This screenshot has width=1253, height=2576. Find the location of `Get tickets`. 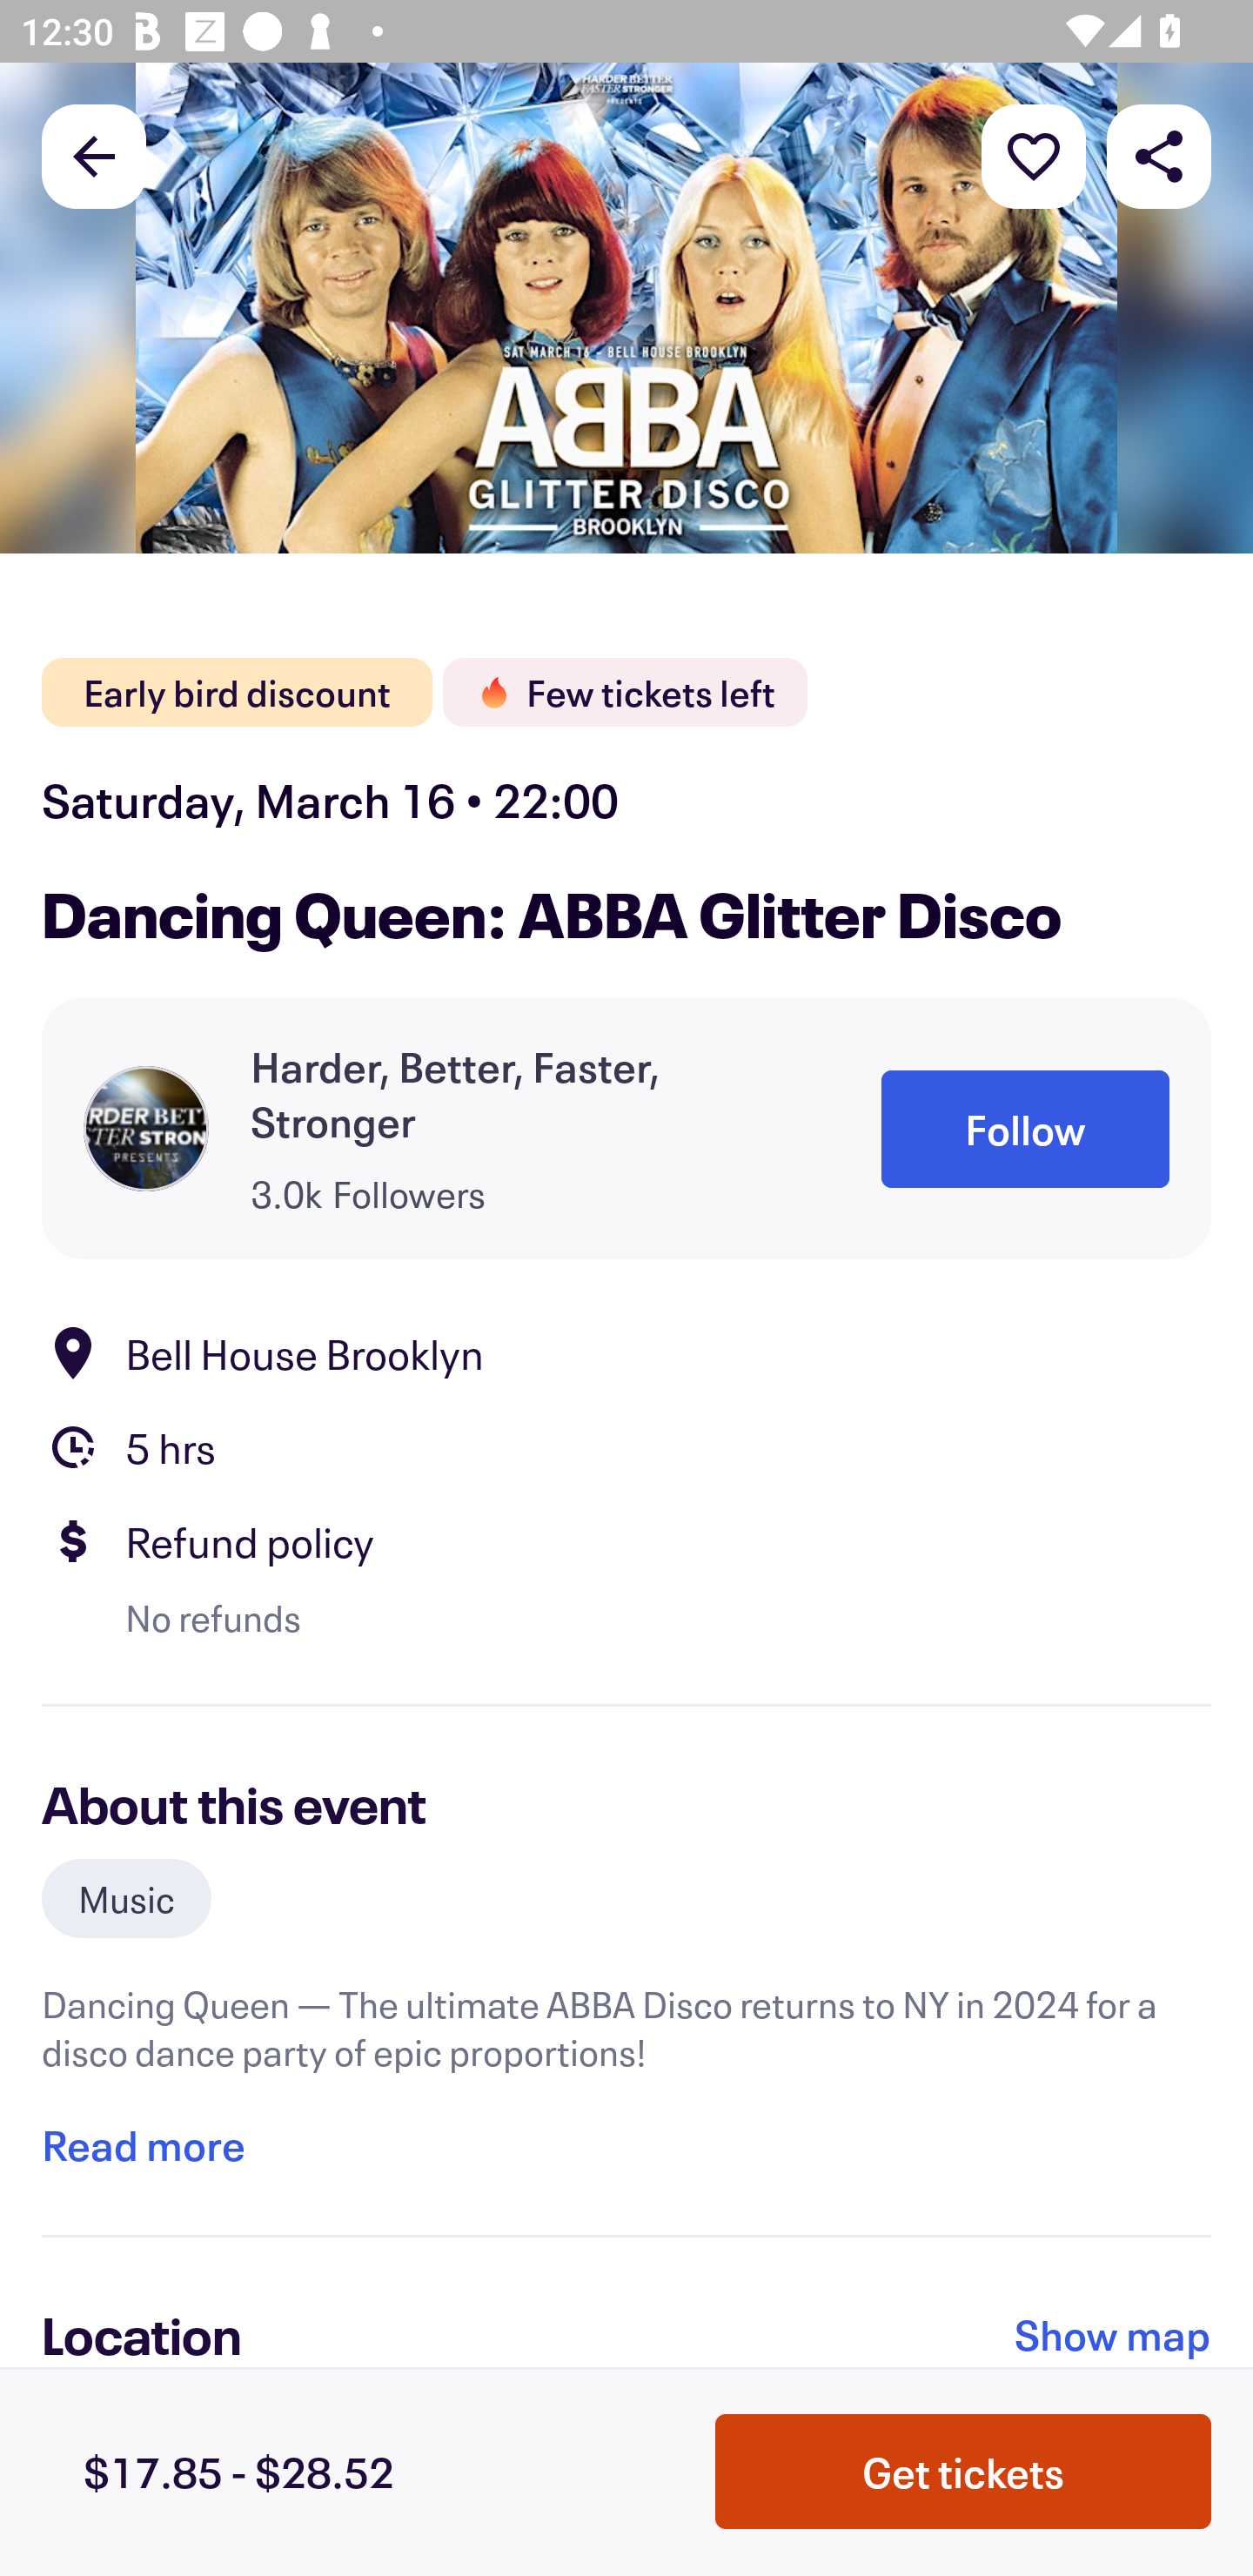

Get tickets is located at coordinates (963, 2472).